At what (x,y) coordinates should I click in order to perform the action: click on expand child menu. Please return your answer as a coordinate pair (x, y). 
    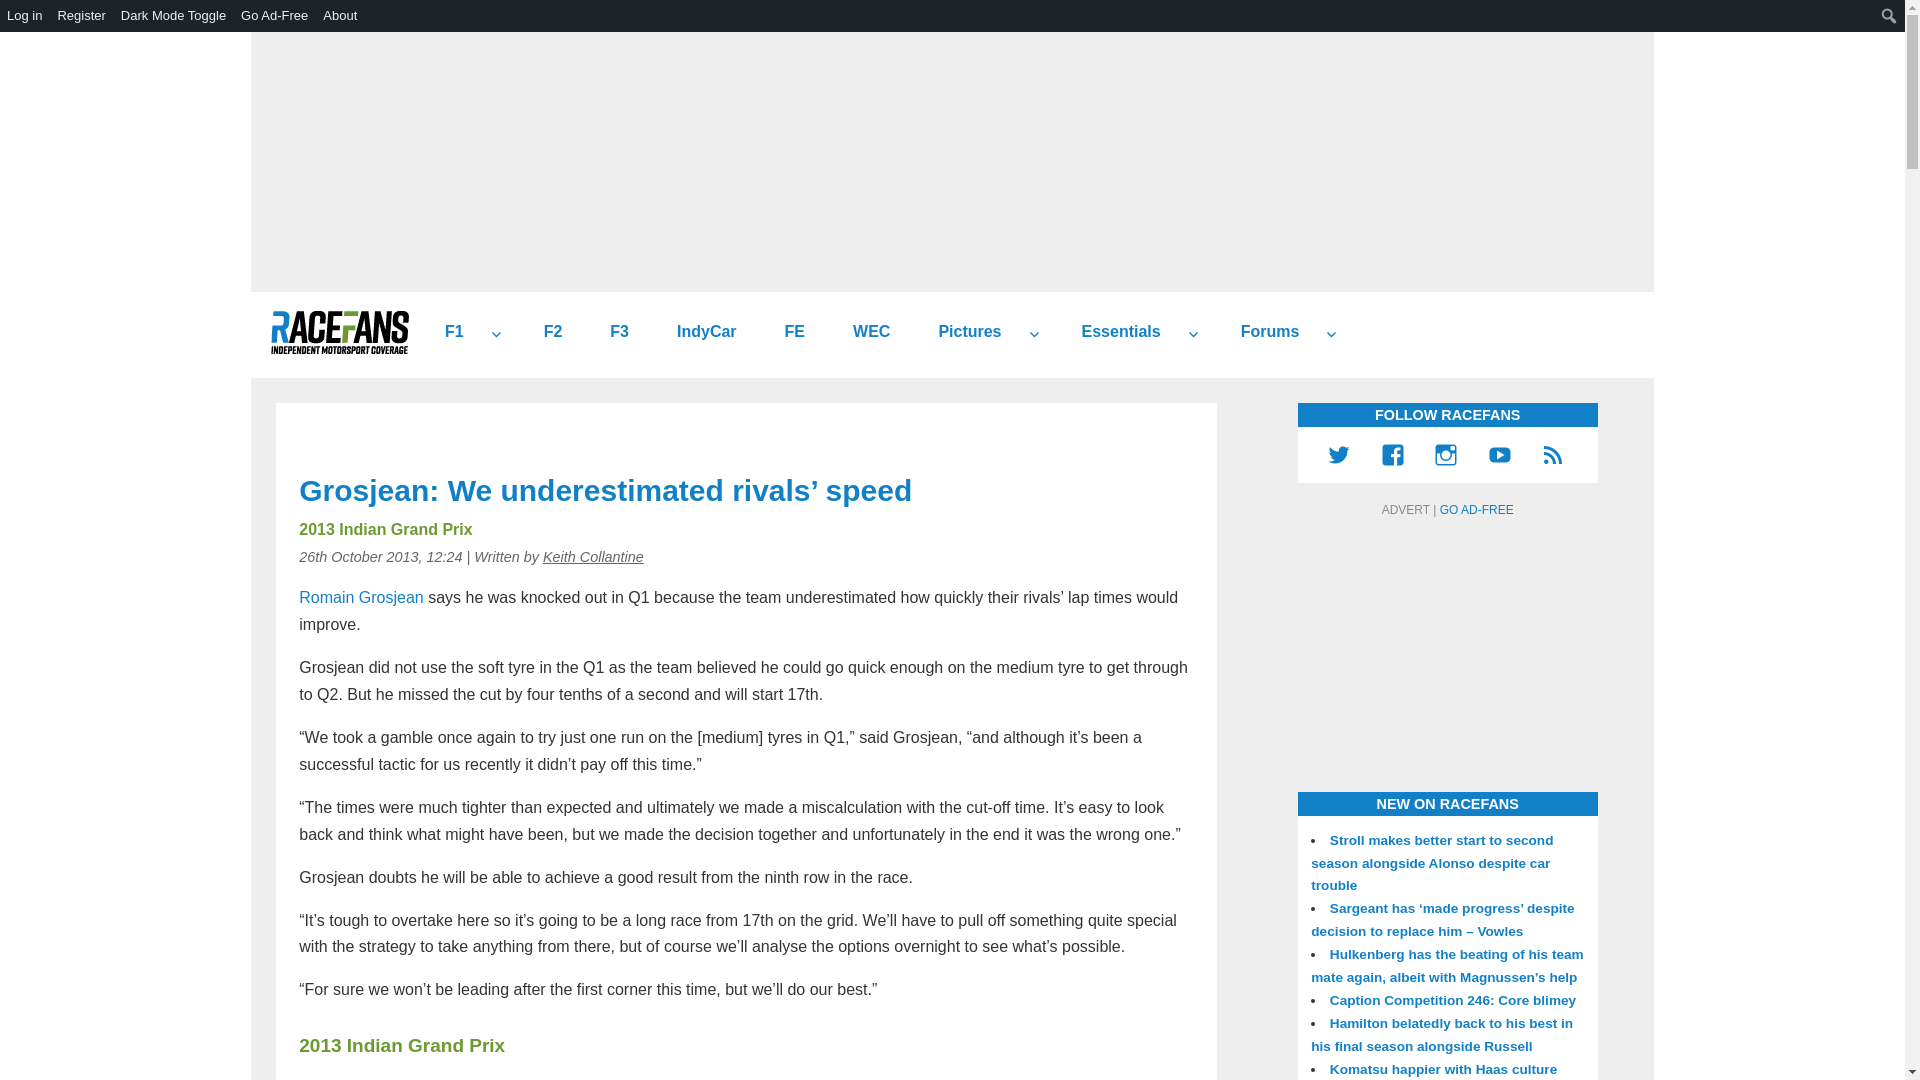
    Looking at the image, I should click on (496, 334).